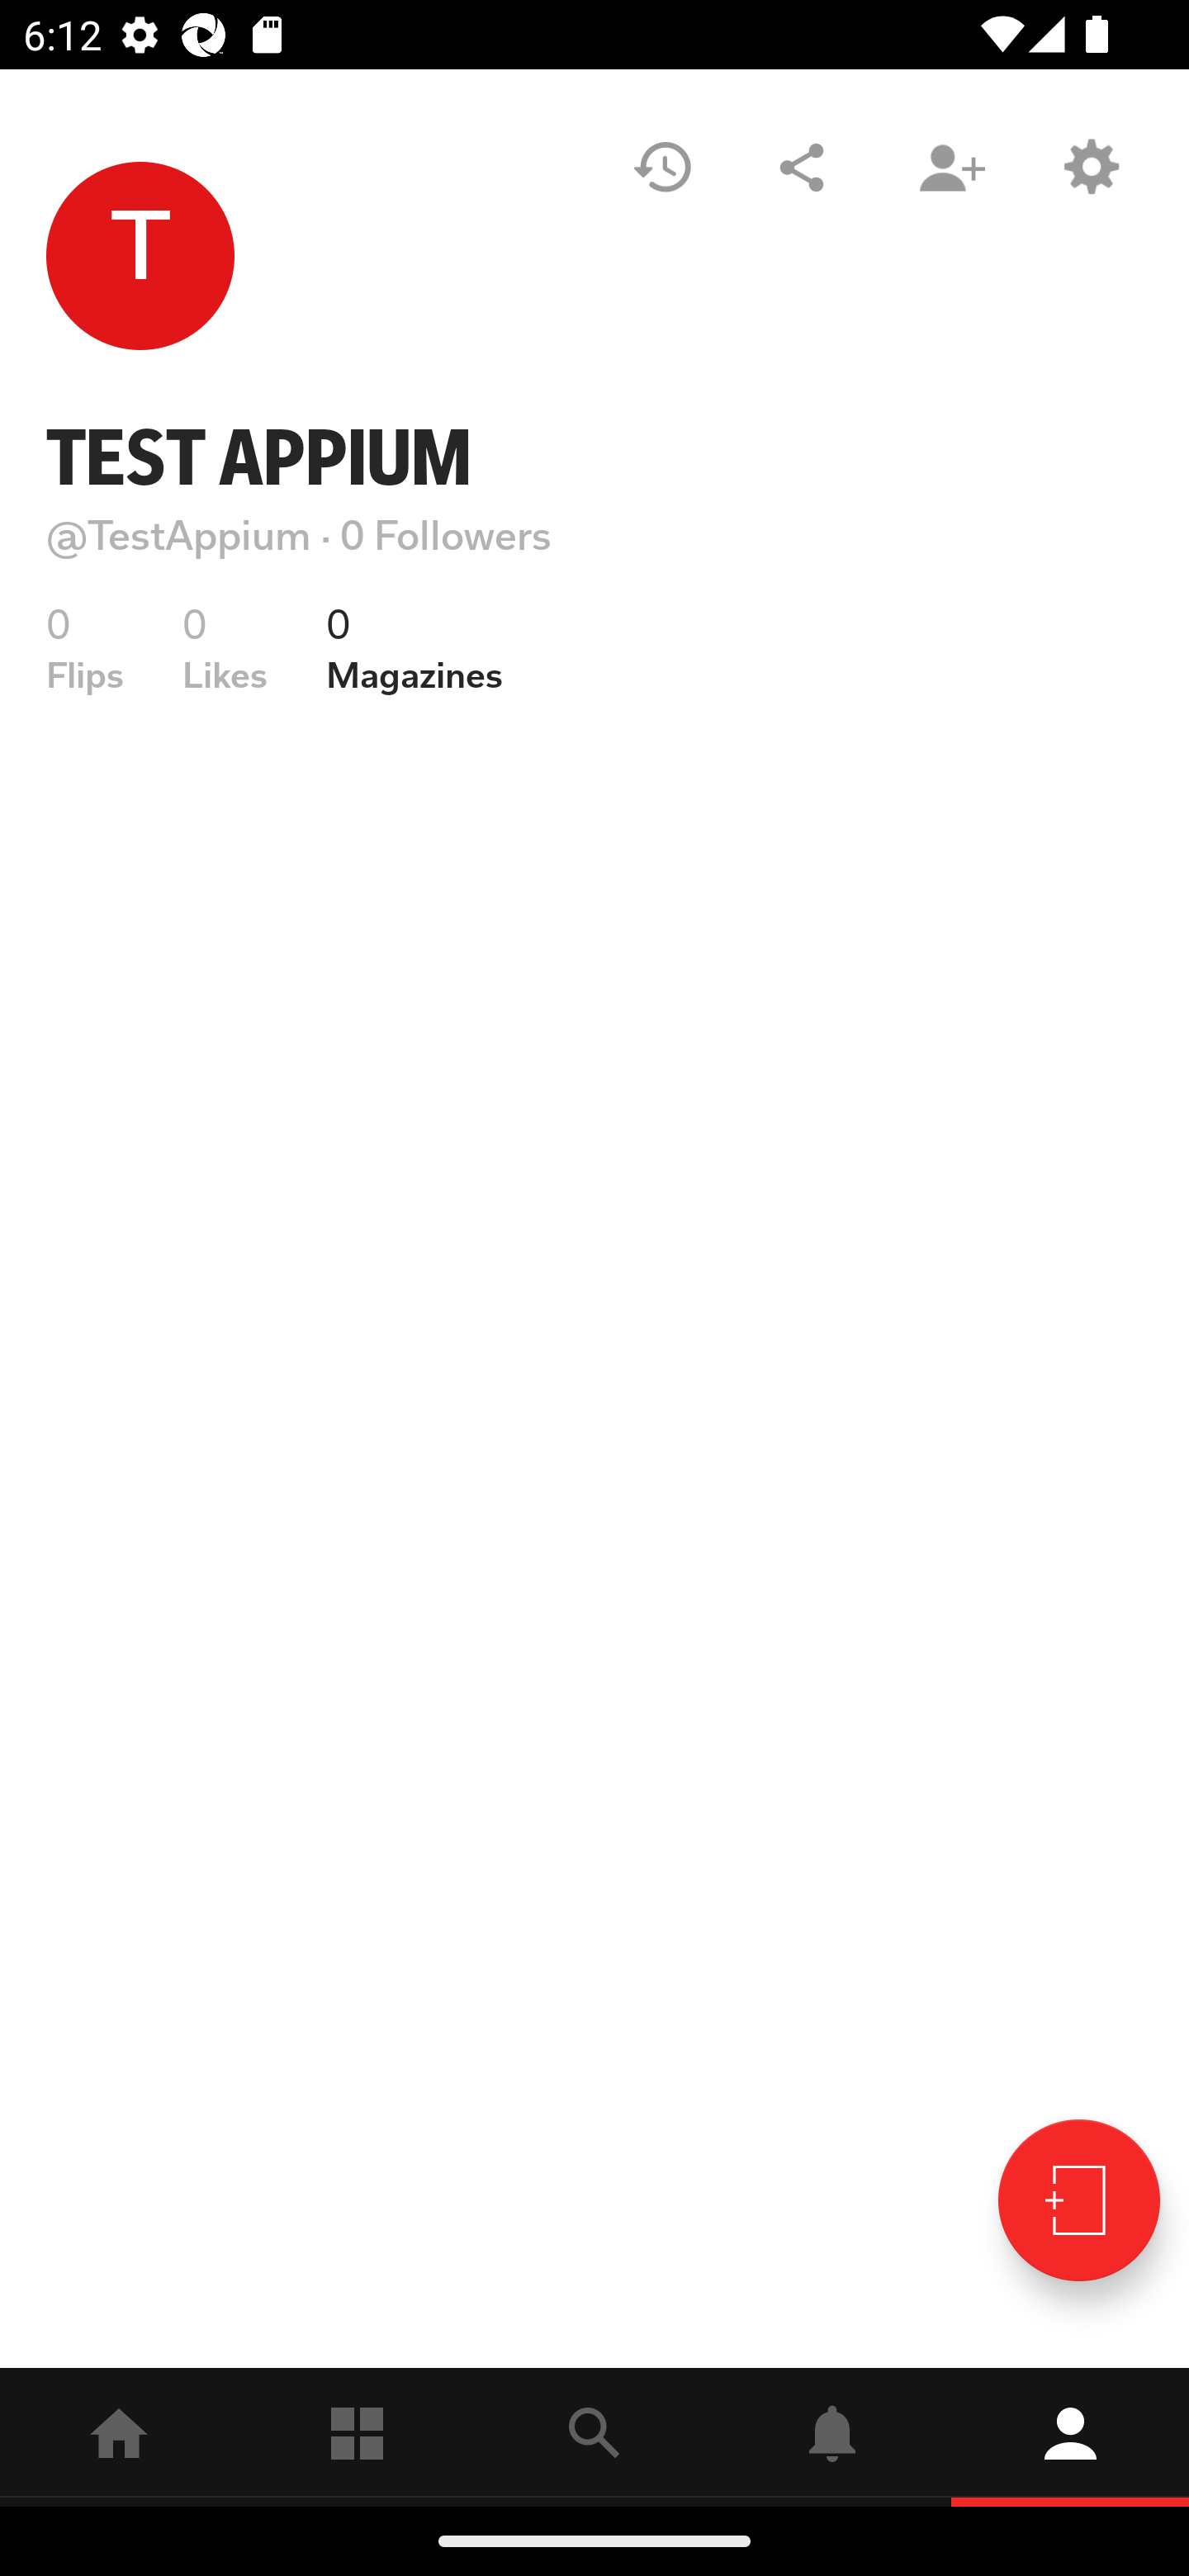 This screenshot has height=2576, width=1189. I want to click on explore, so click(594, 2436).